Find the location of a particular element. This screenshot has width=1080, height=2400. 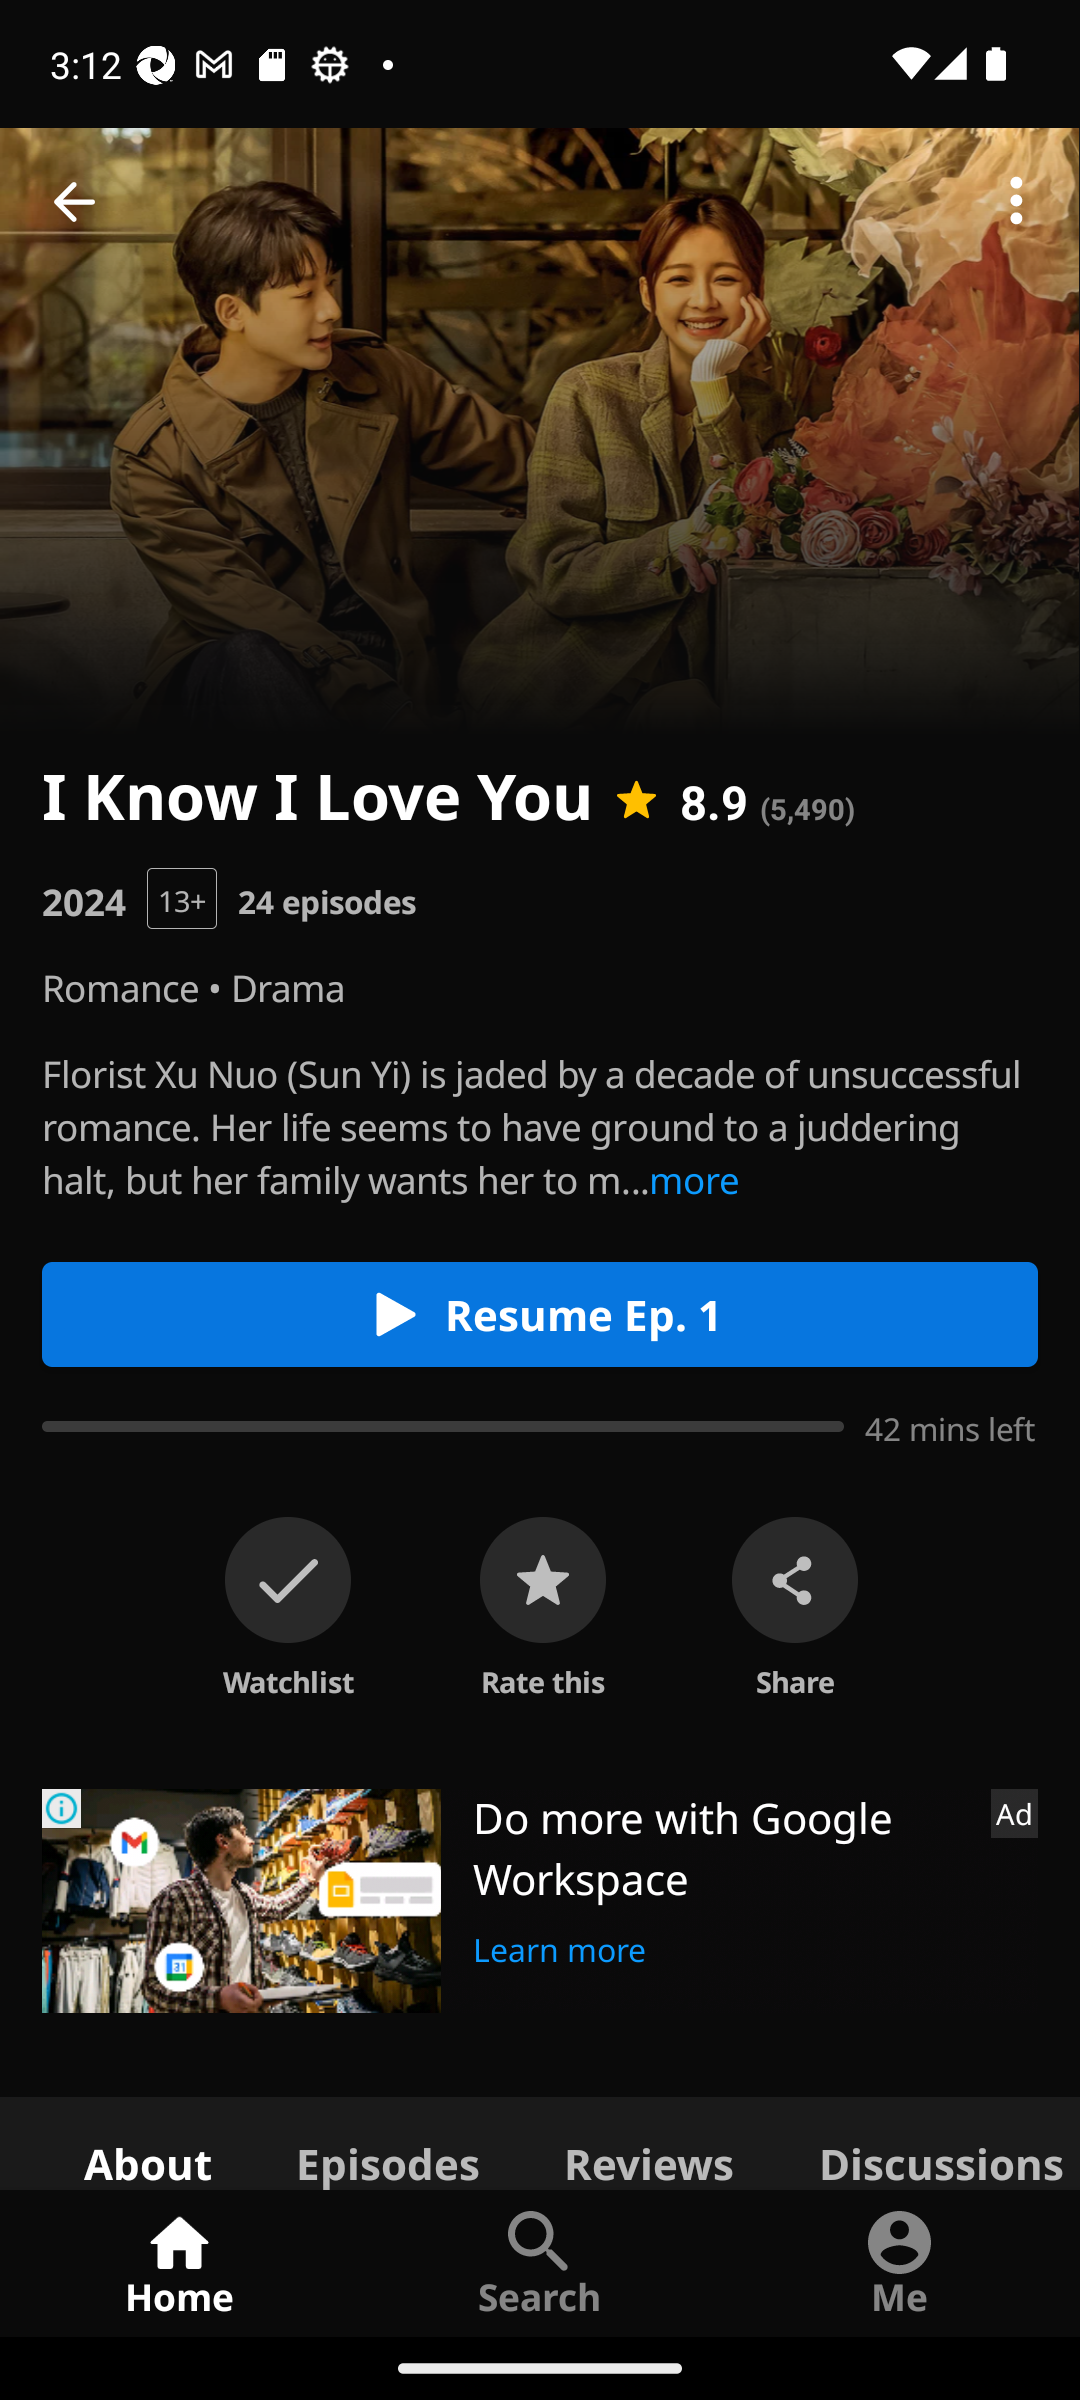

More is located at coordinates (1016, 202).